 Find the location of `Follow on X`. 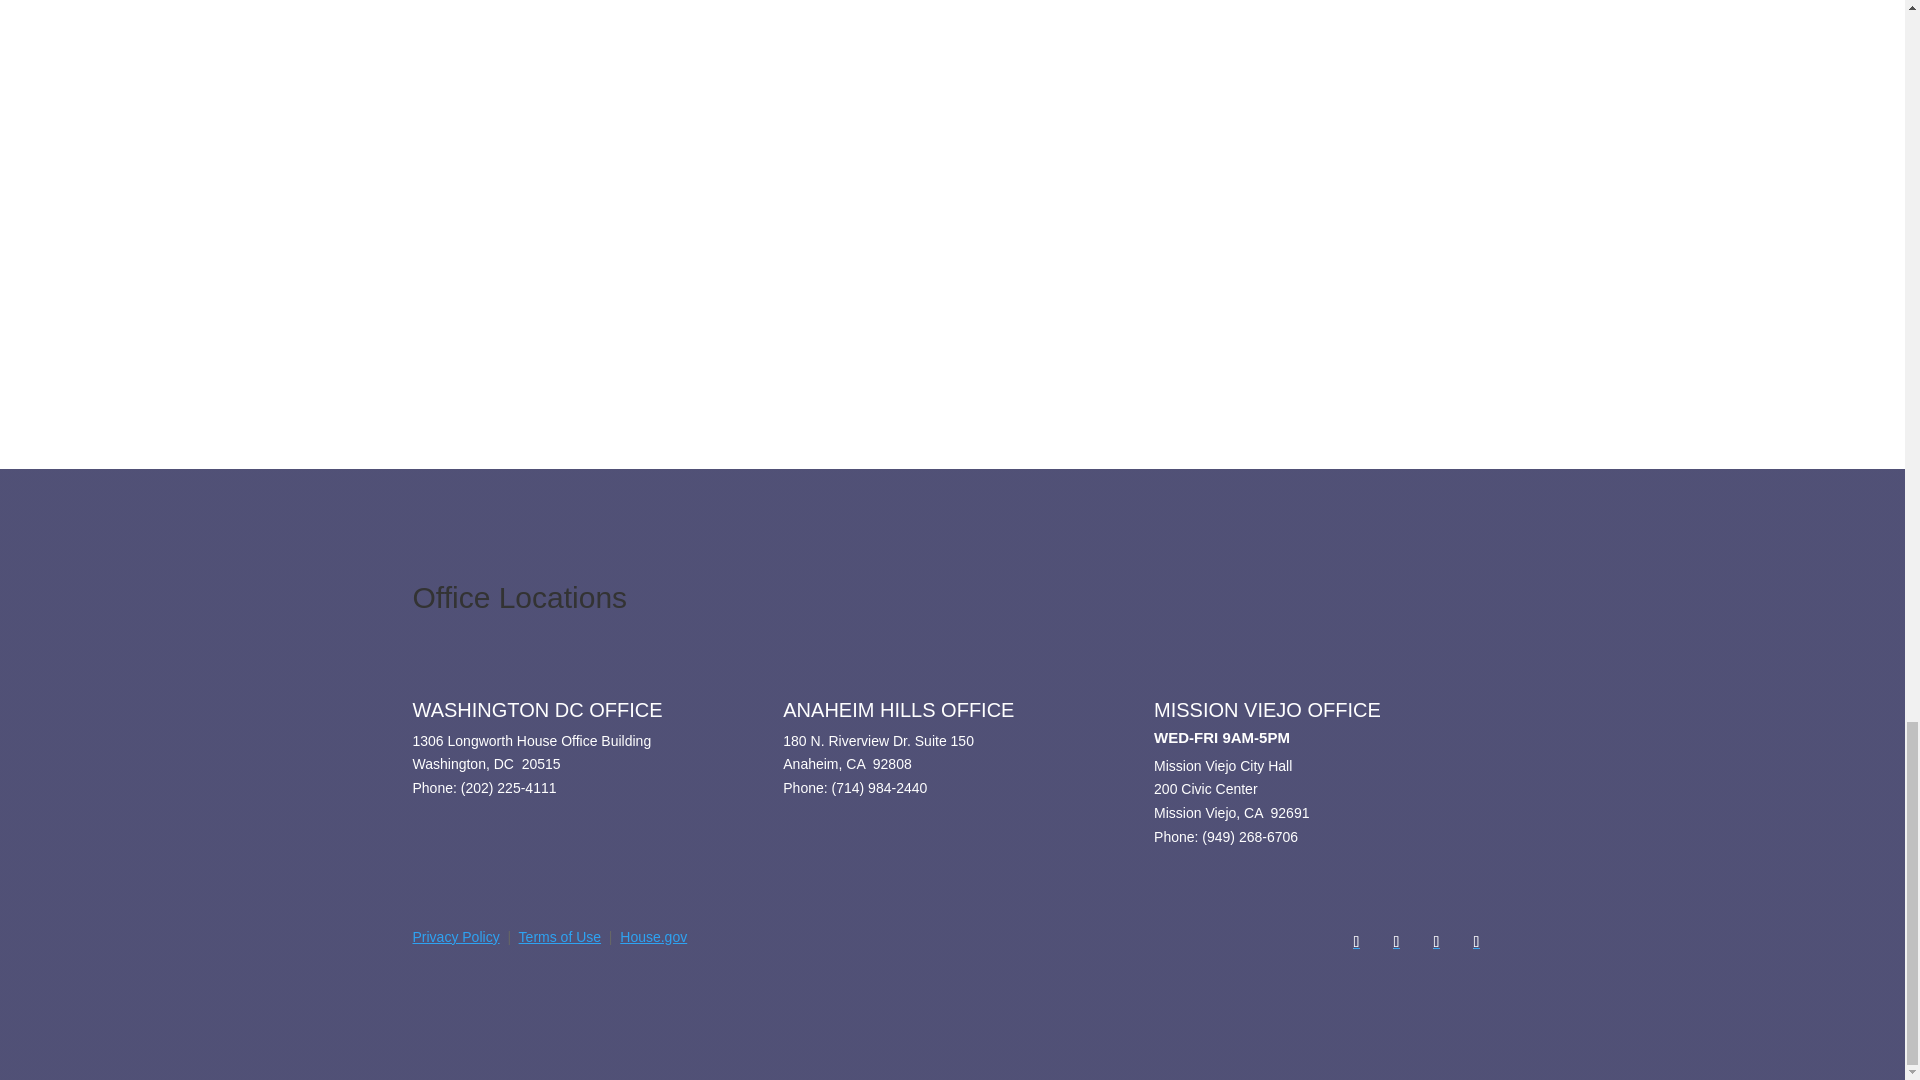

Follow on X is located at coordinates (1396, 941).